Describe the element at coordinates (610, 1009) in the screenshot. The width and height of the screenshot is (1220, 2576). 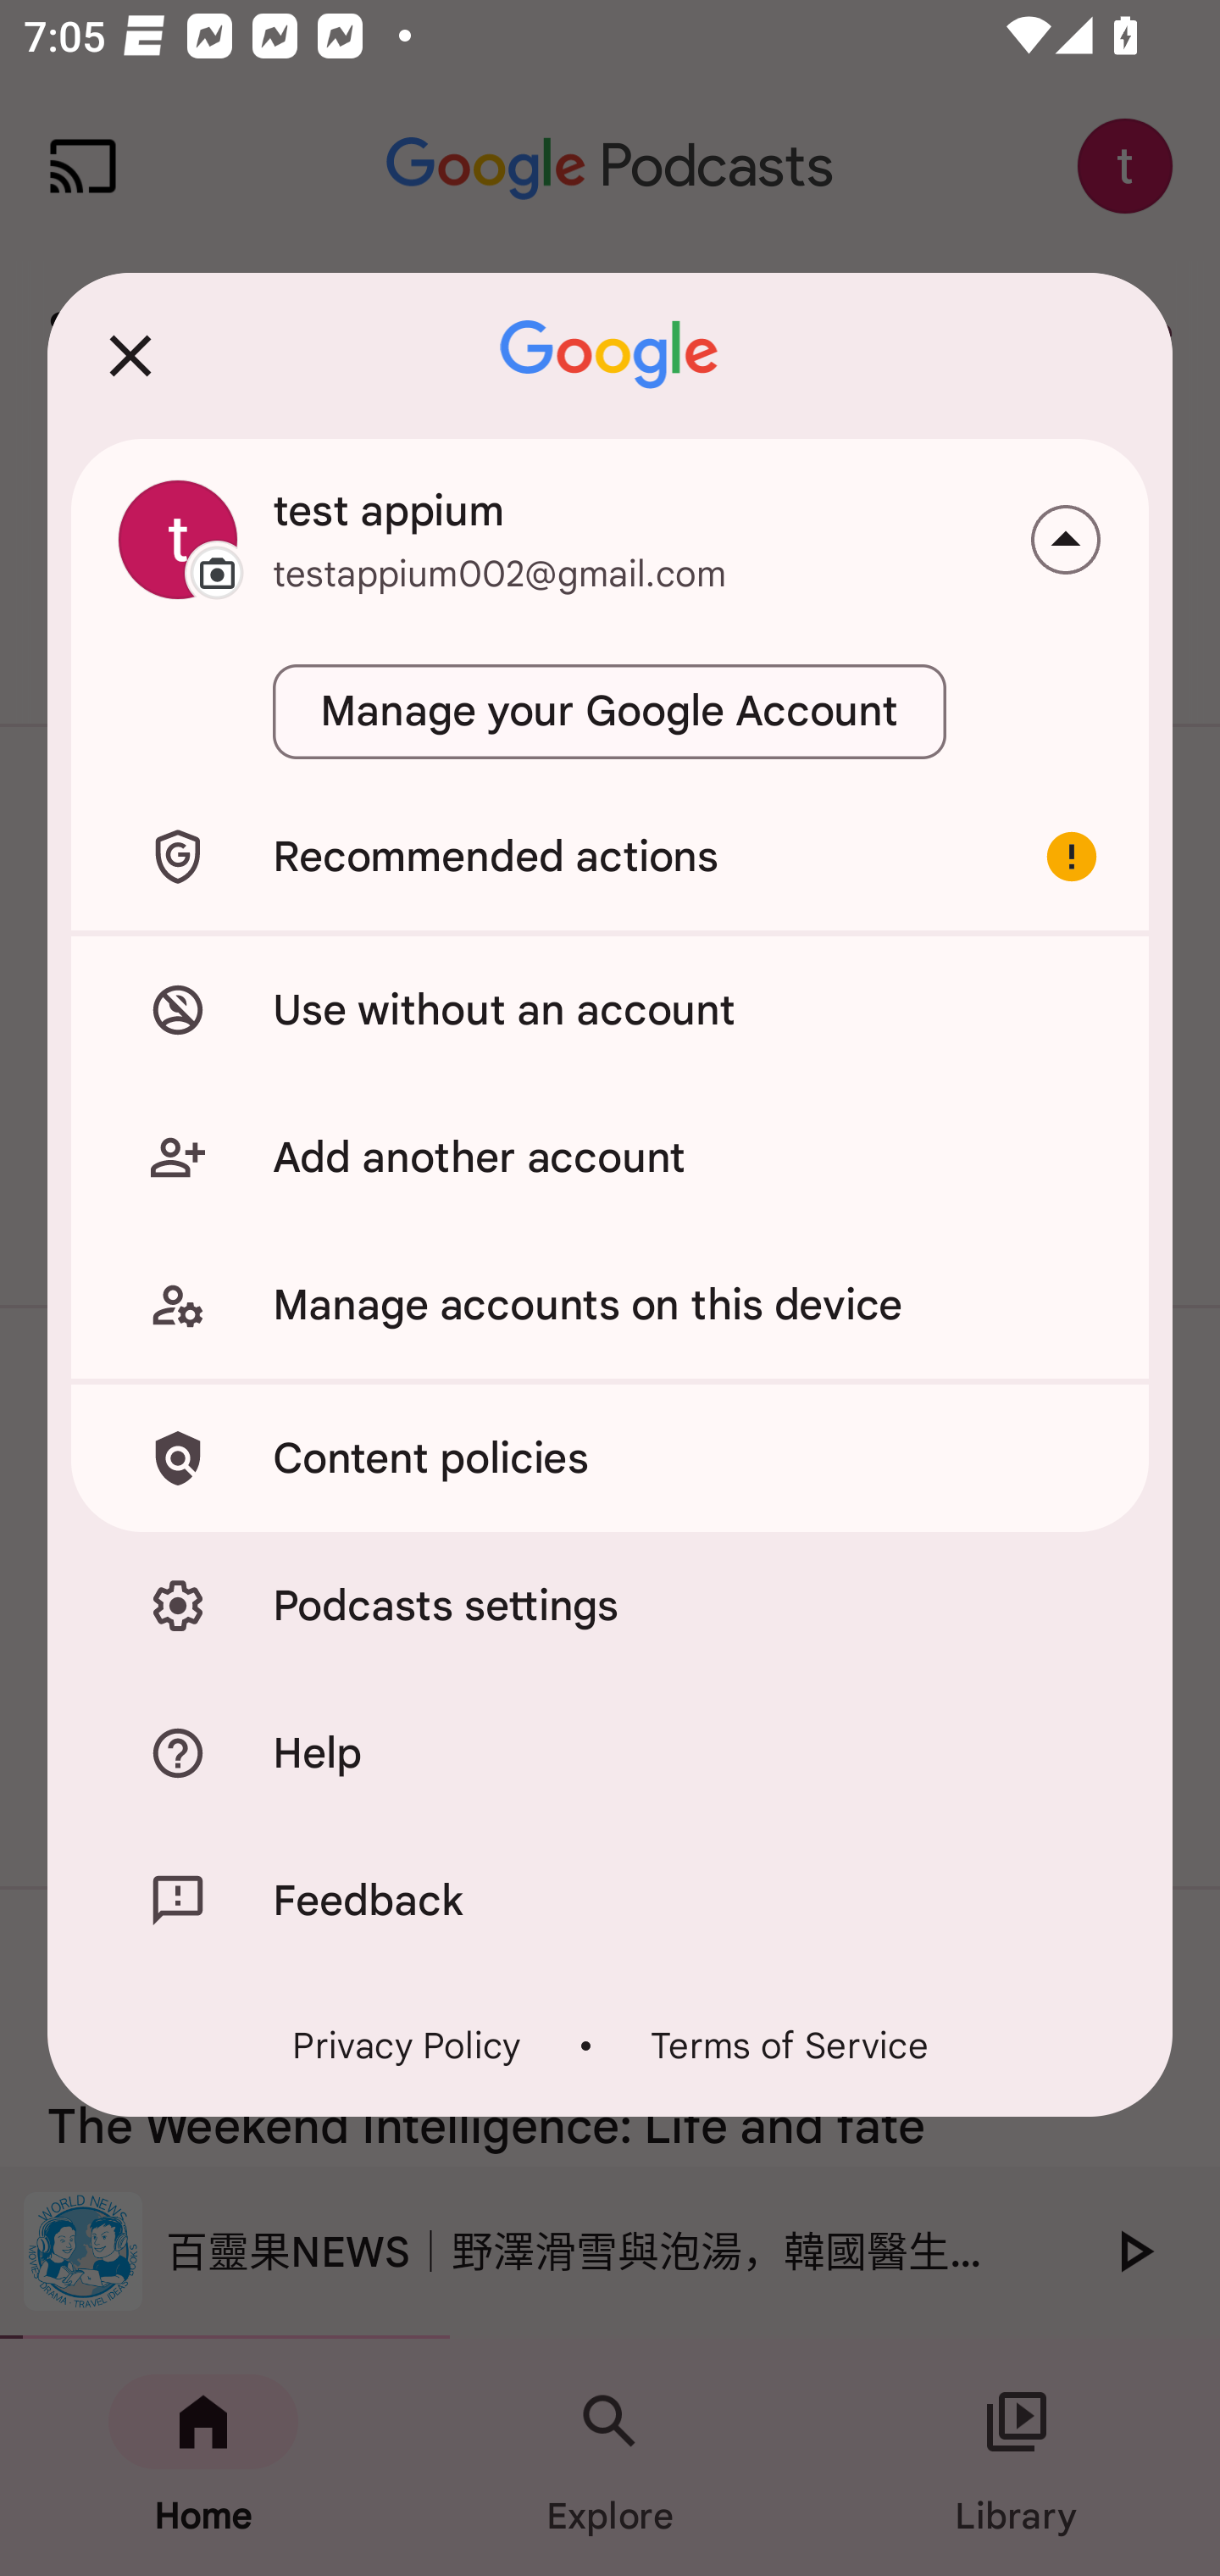
I see `Use without an account` at that location.